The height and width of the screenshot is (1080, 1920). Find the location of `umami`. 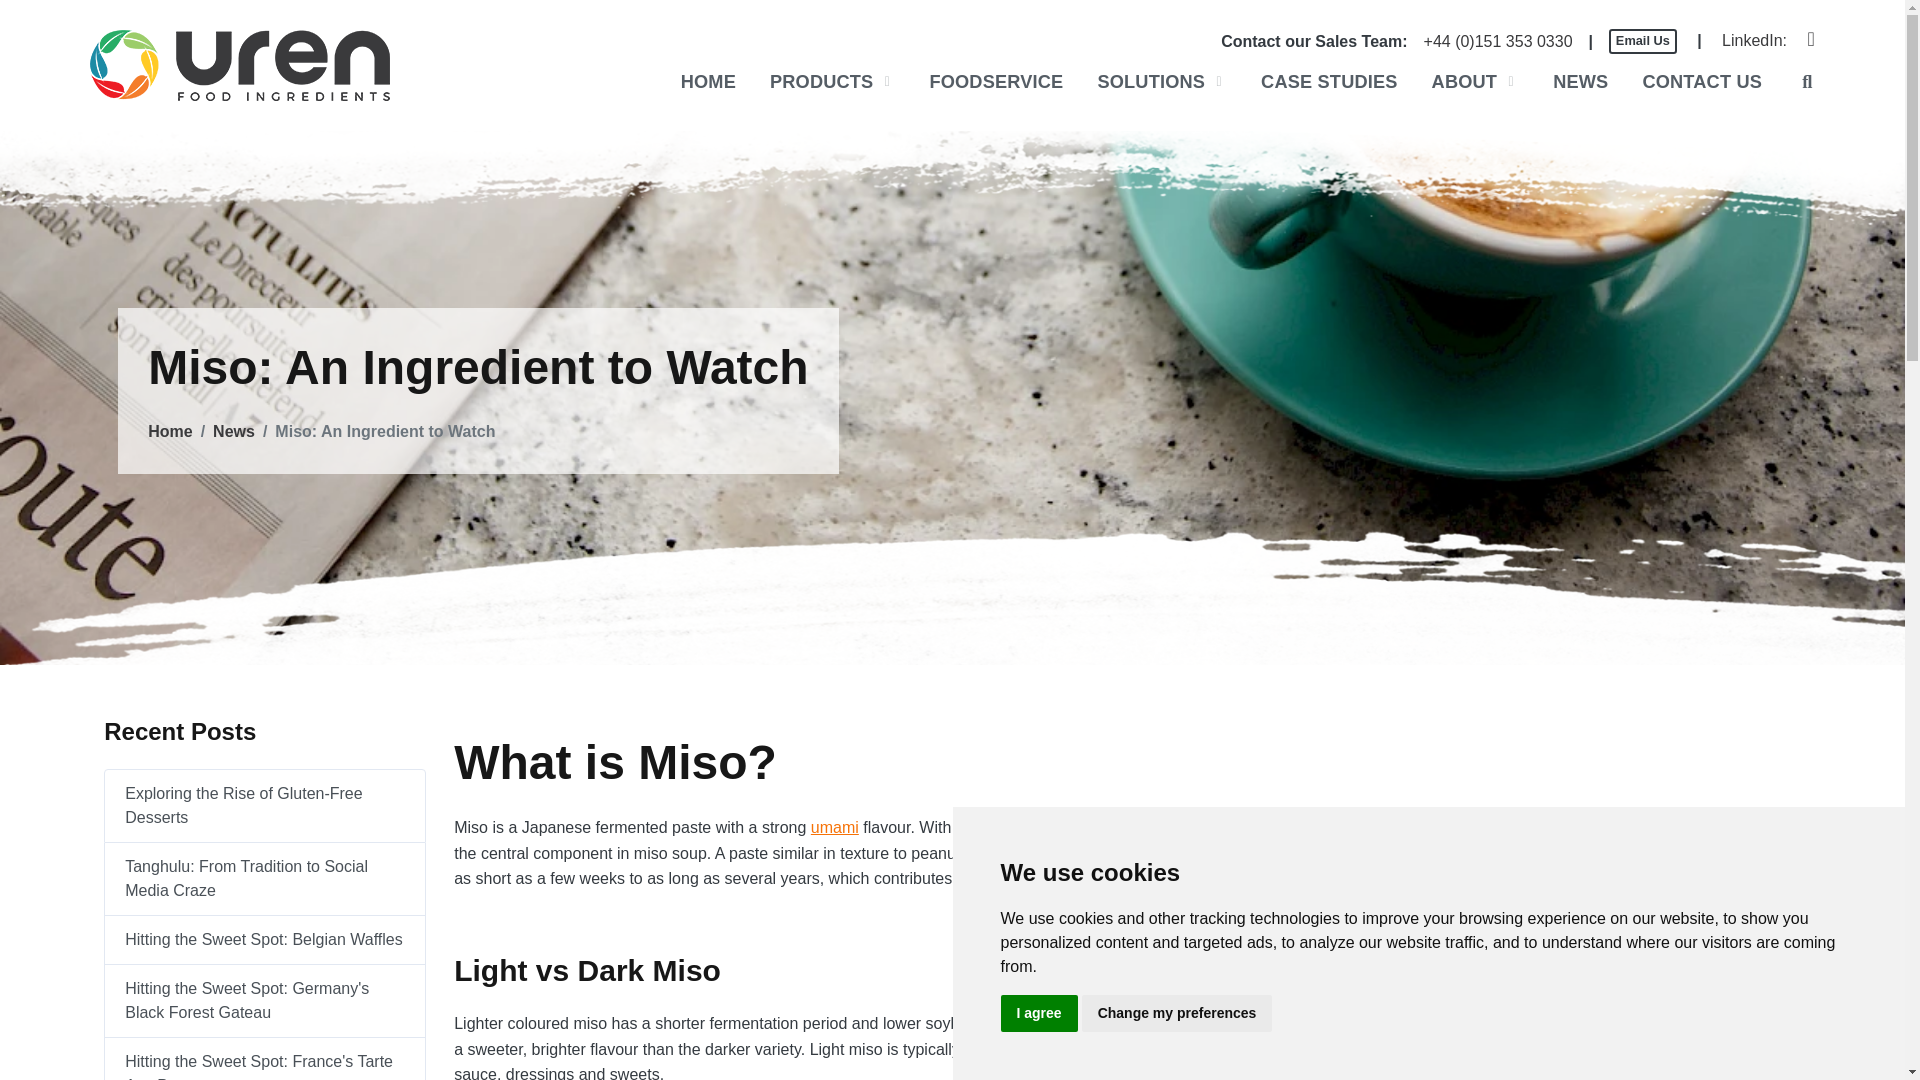

umami is located at coordinates (834, 826).